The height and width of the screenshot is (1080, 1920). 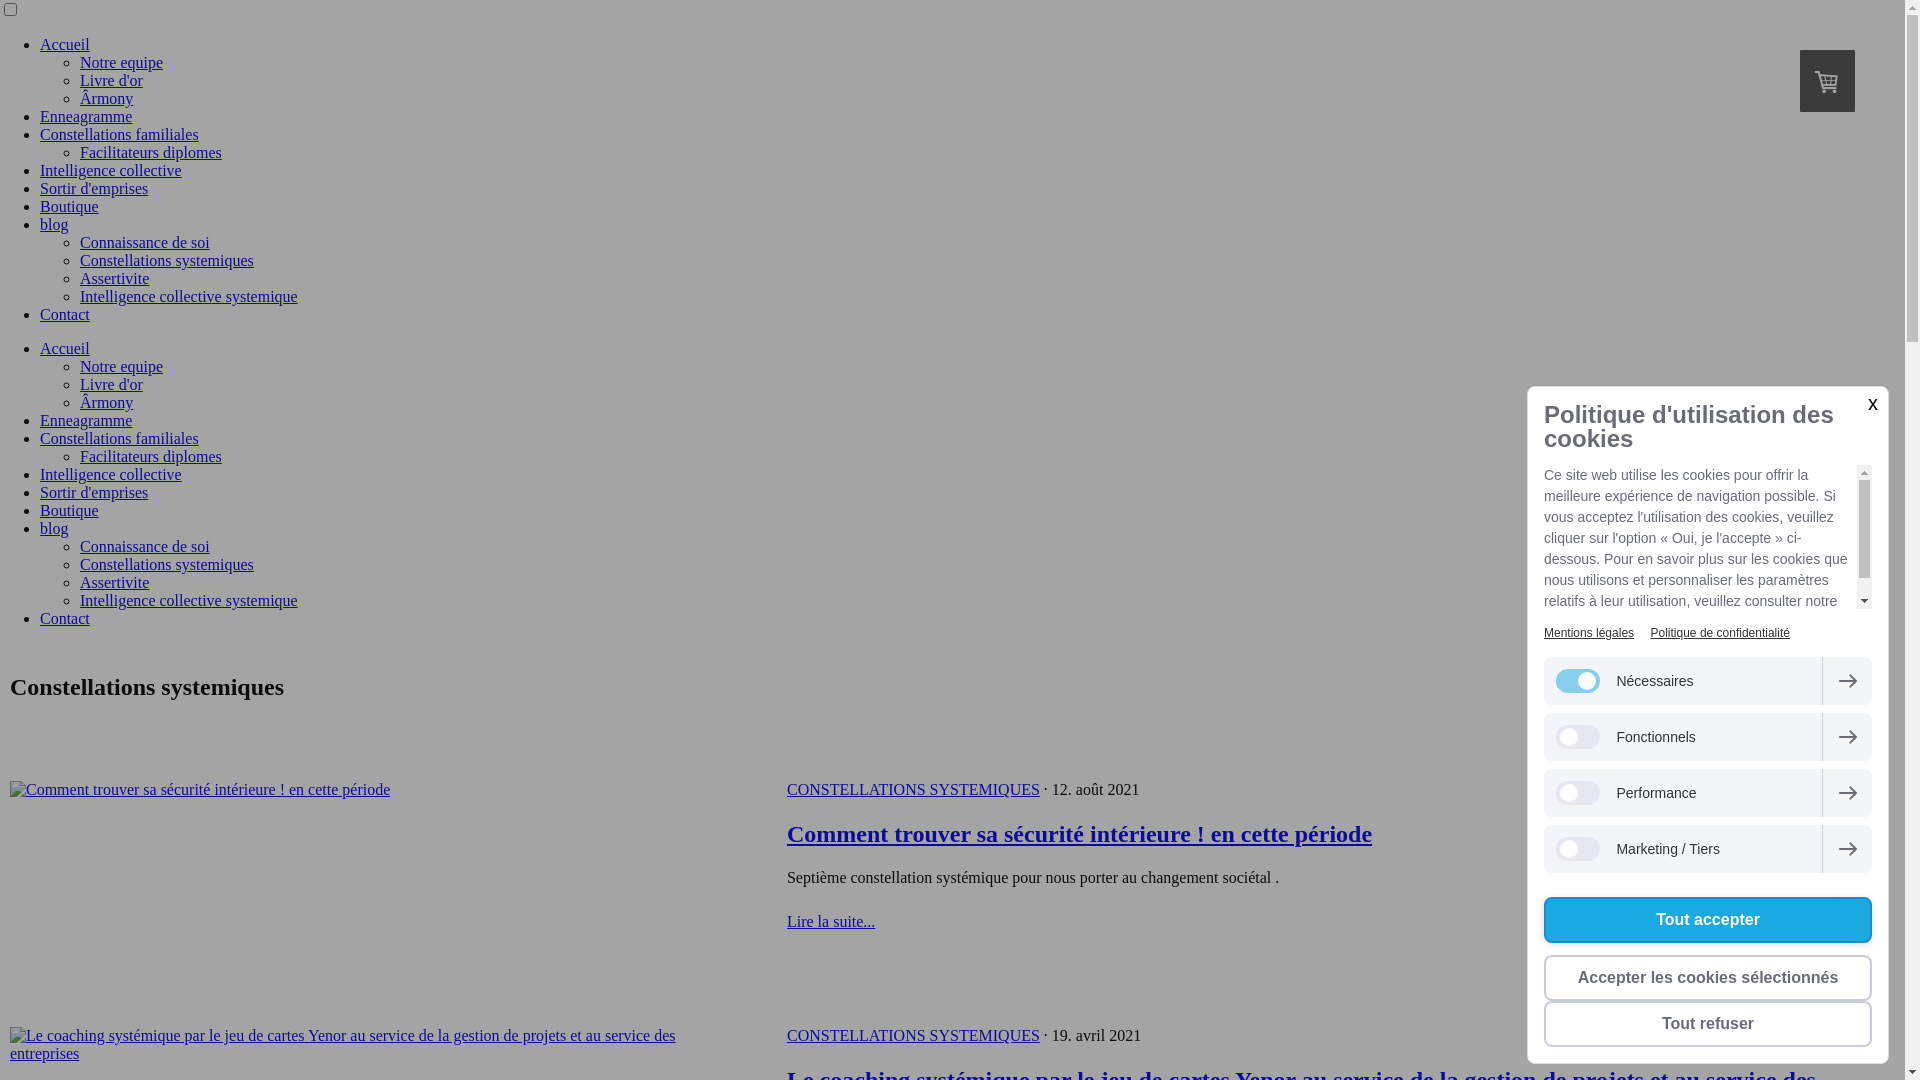 What do you see at coordinates (1708, 920) in the screenshot?
I see `Tout accepter` at bounding box center [1708, 920].